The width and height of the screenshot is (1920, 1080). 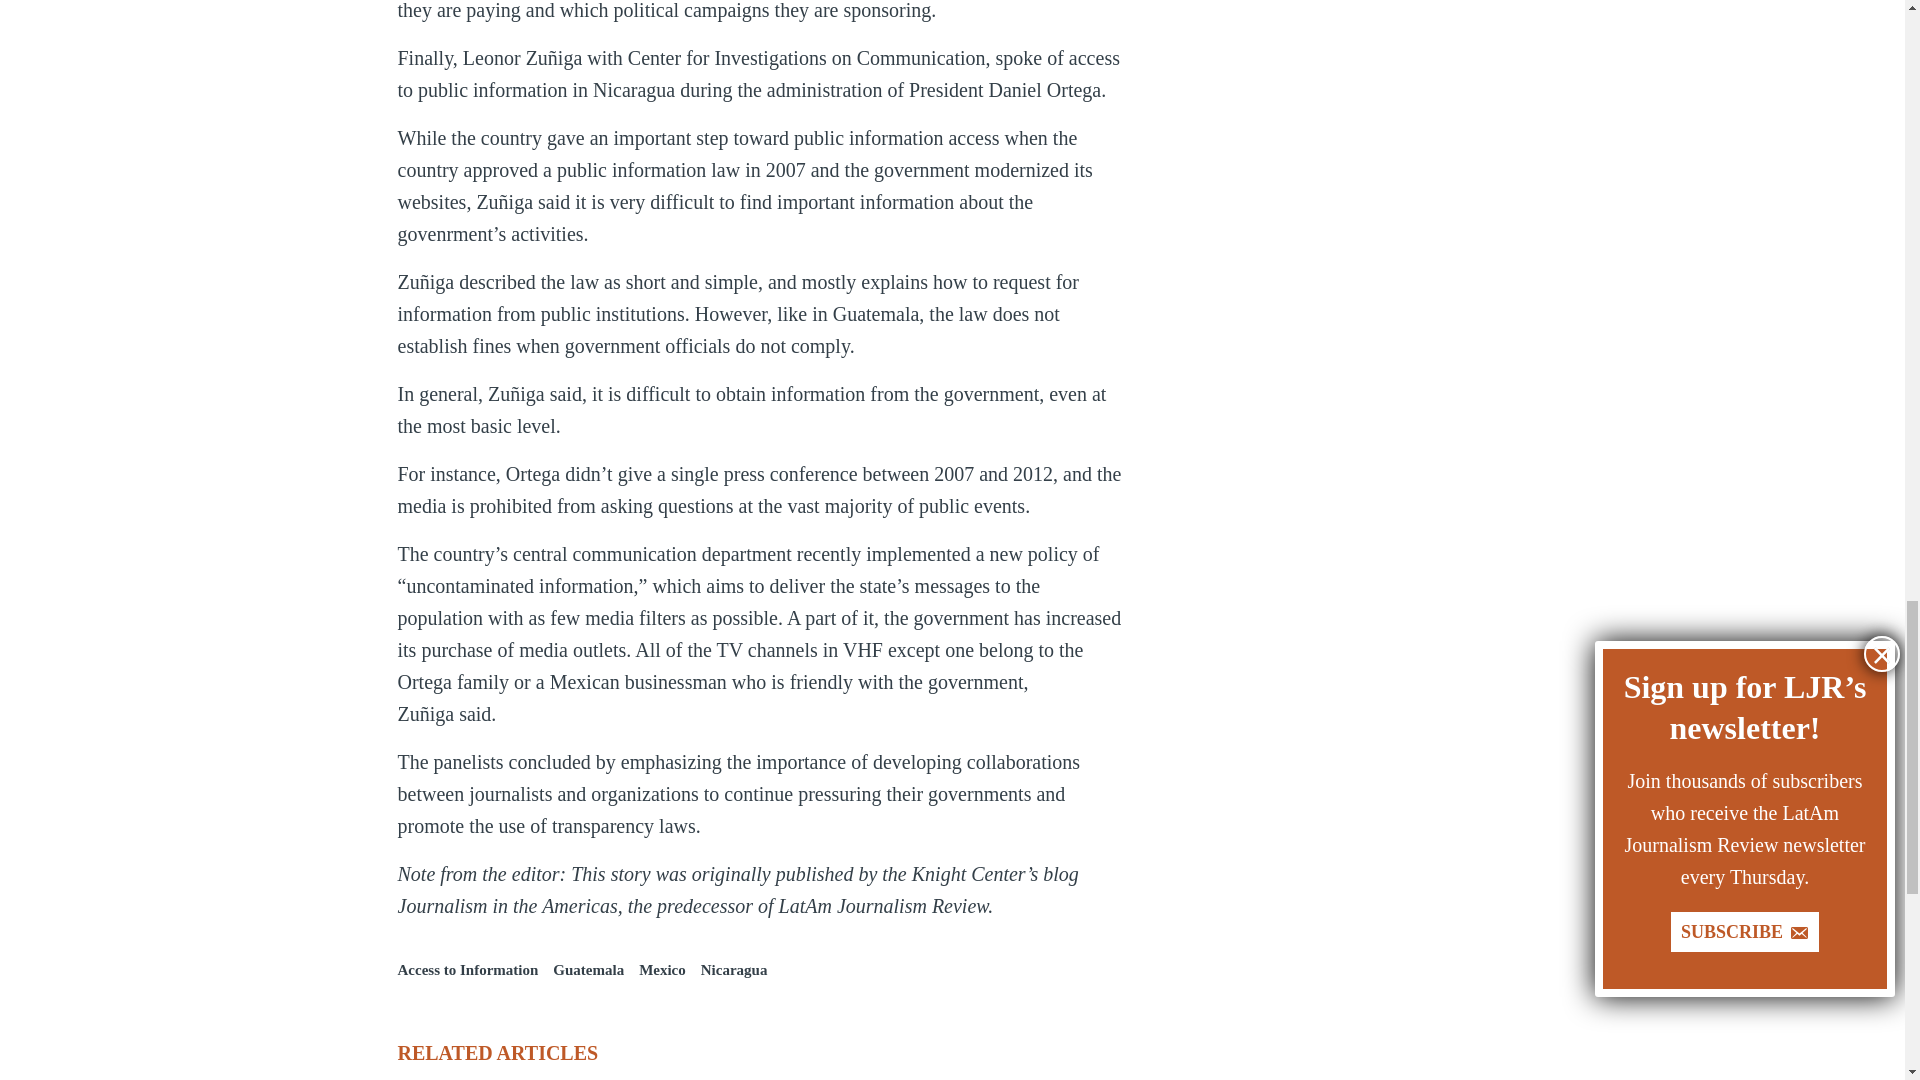 What do you see at coordinates (734, 970) in the screenshot?
I see `Nicaragua` at bounding box center [734, 970].